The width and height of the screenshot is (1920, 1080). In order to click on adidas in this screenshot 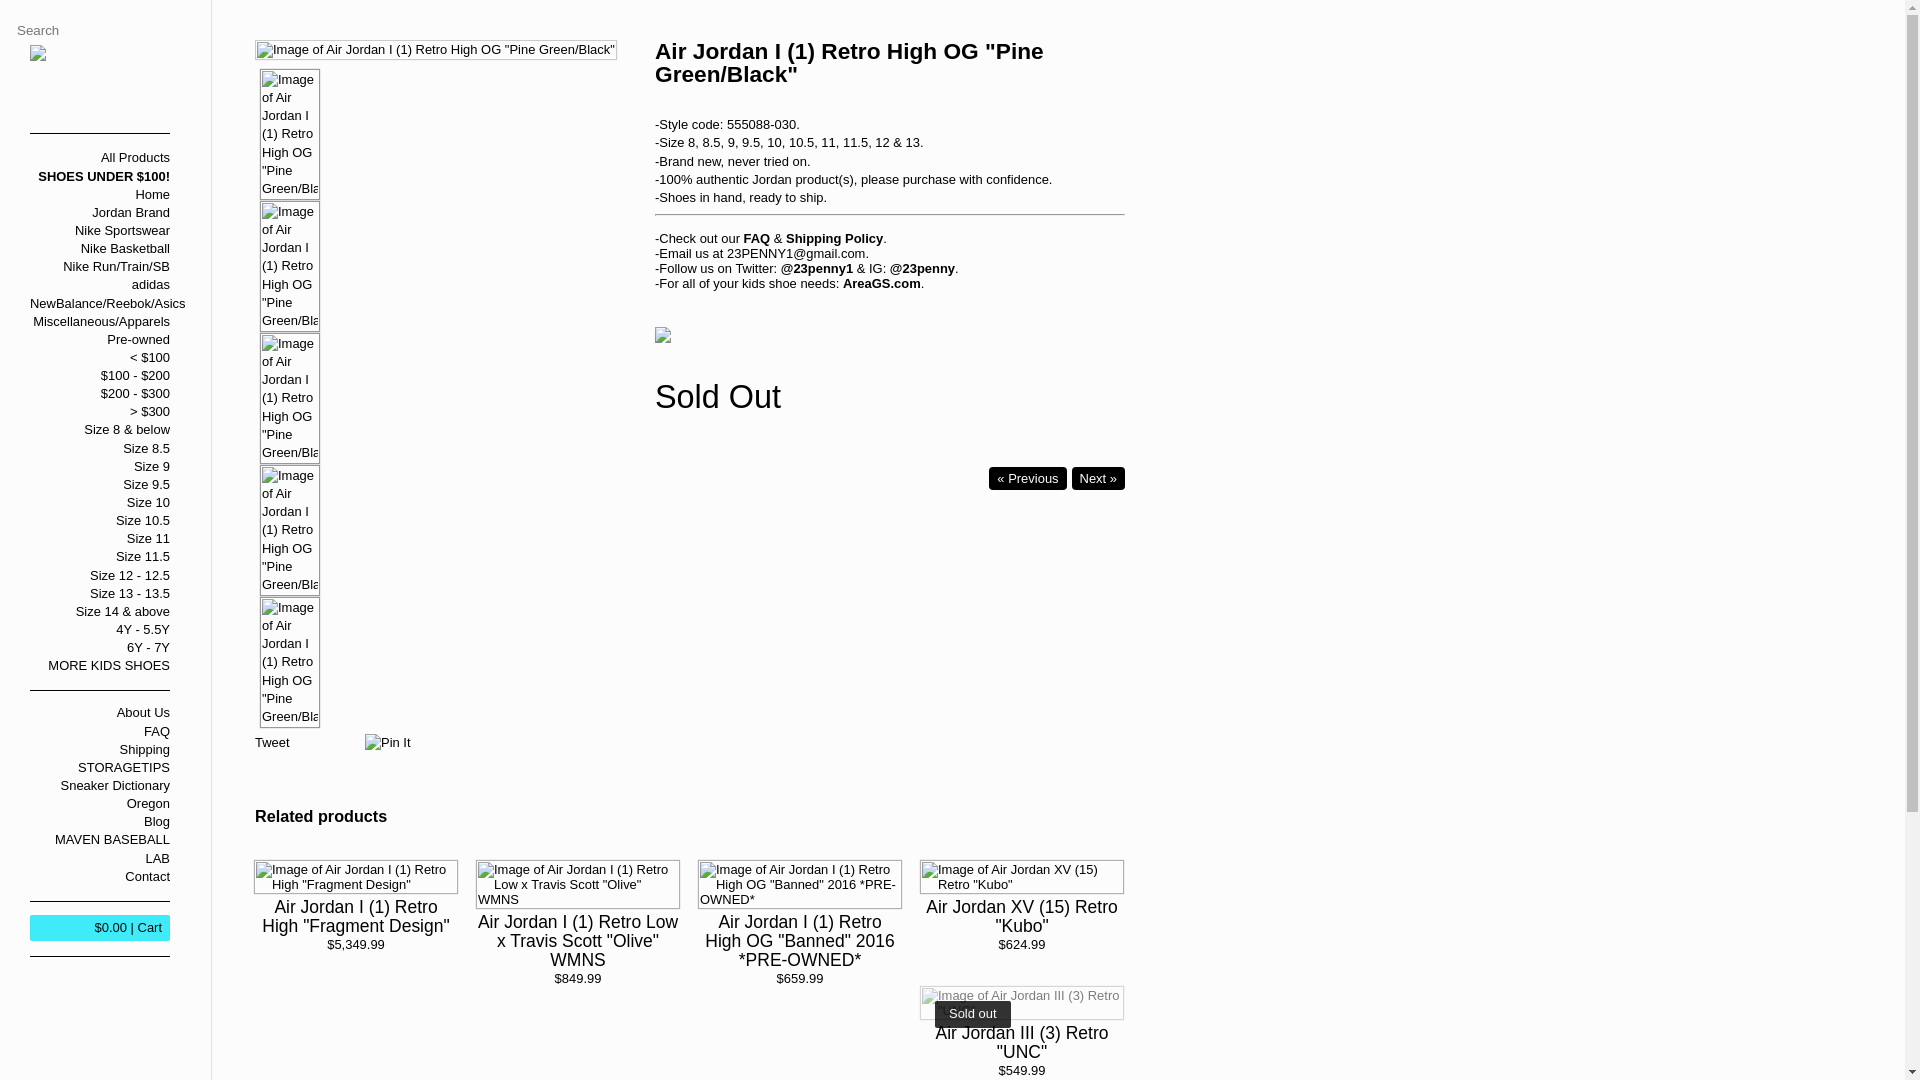, I will do `click(100, 285)`.